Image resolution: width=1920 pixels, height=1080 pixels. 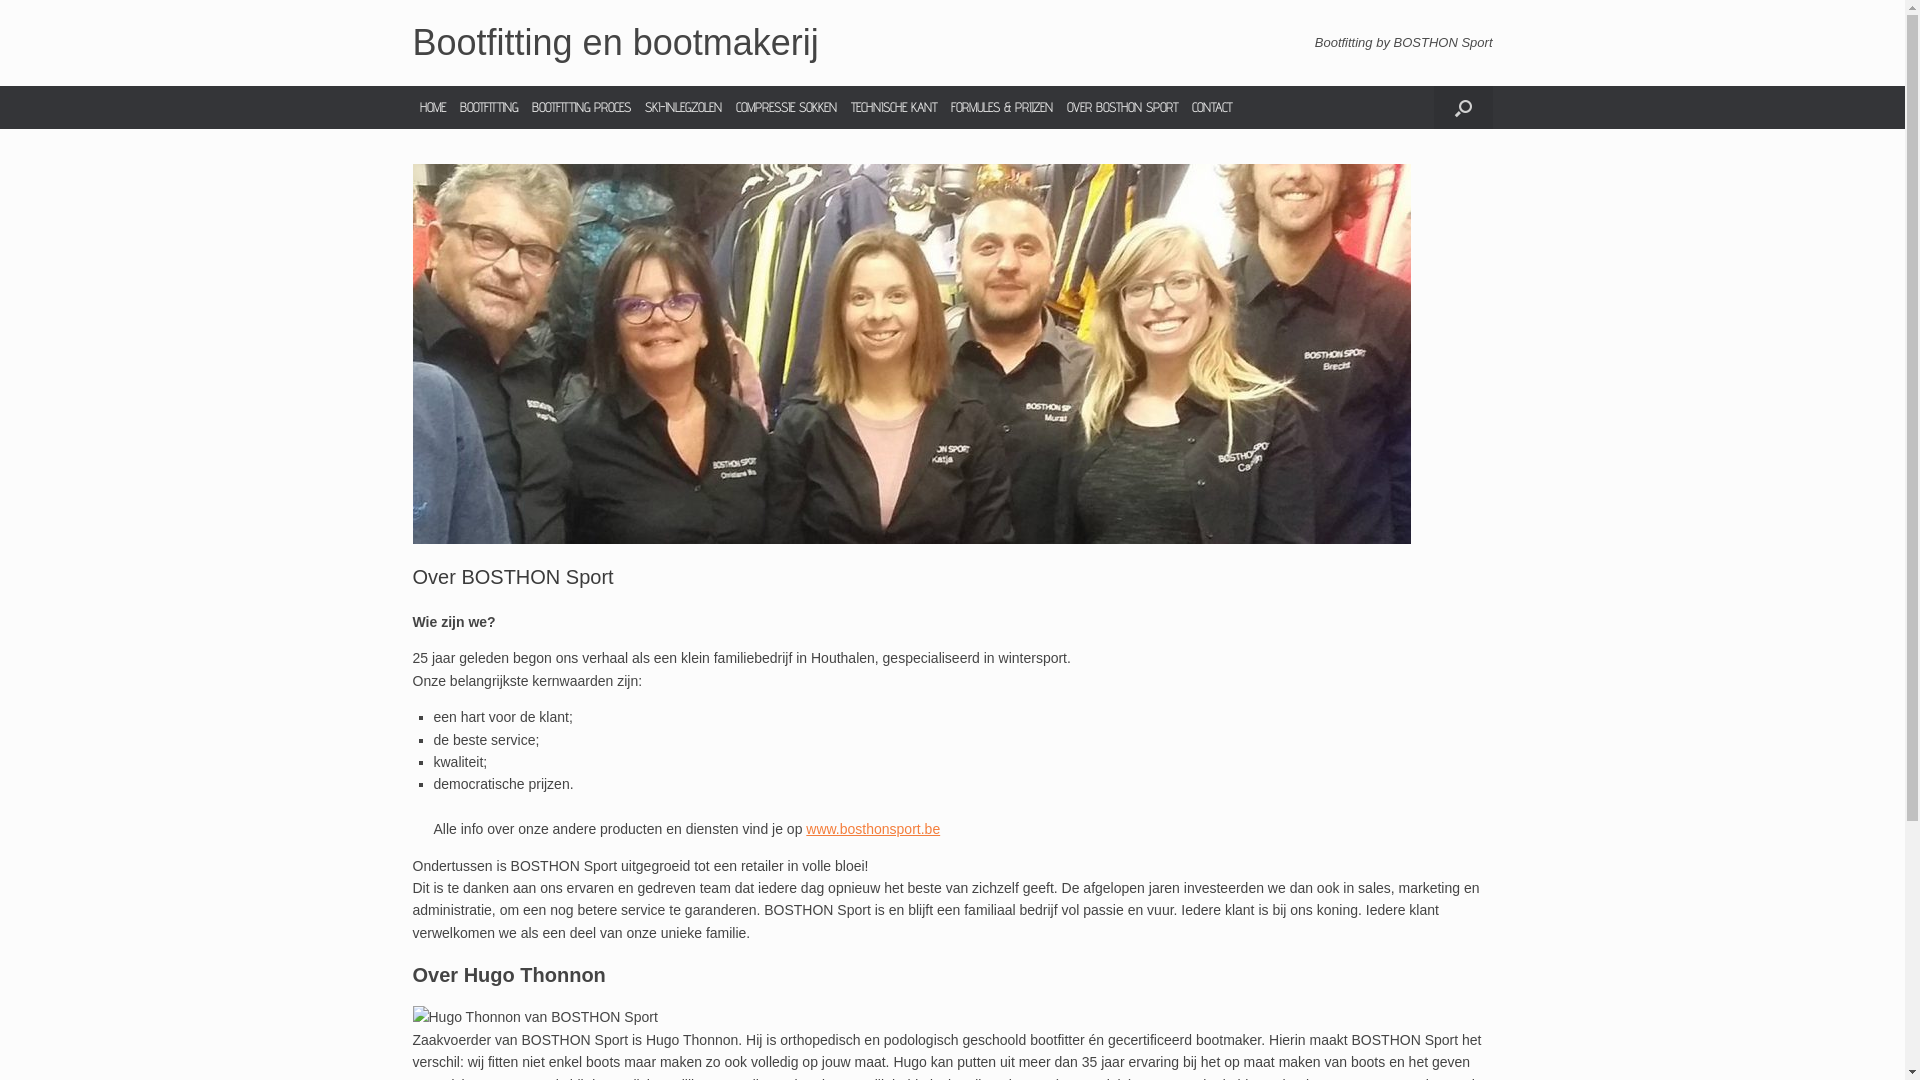 I want to click on CONTACT, so click(x=1211, y=108).